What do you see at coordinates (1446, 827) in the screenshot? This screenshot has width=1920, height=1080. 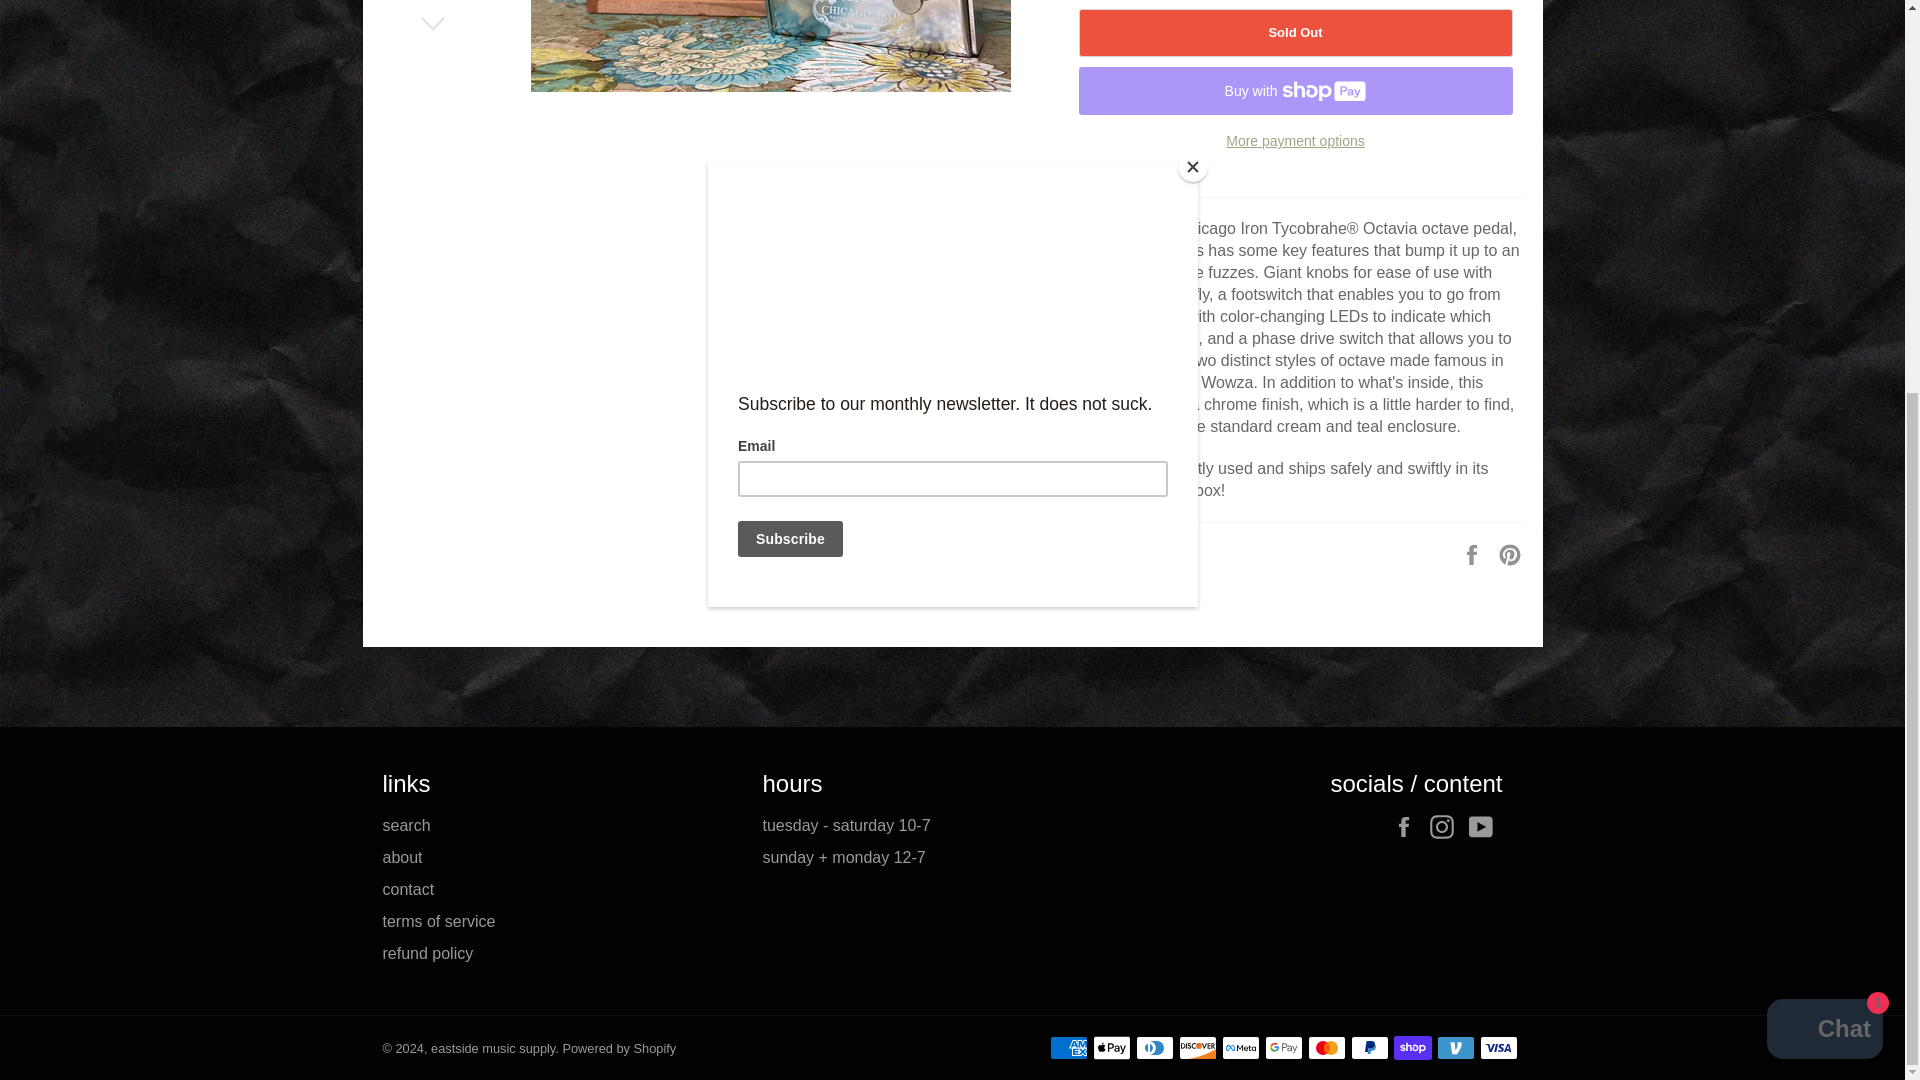 I see `eastside music supply on Instagram` at bounding box center [1446, 827].